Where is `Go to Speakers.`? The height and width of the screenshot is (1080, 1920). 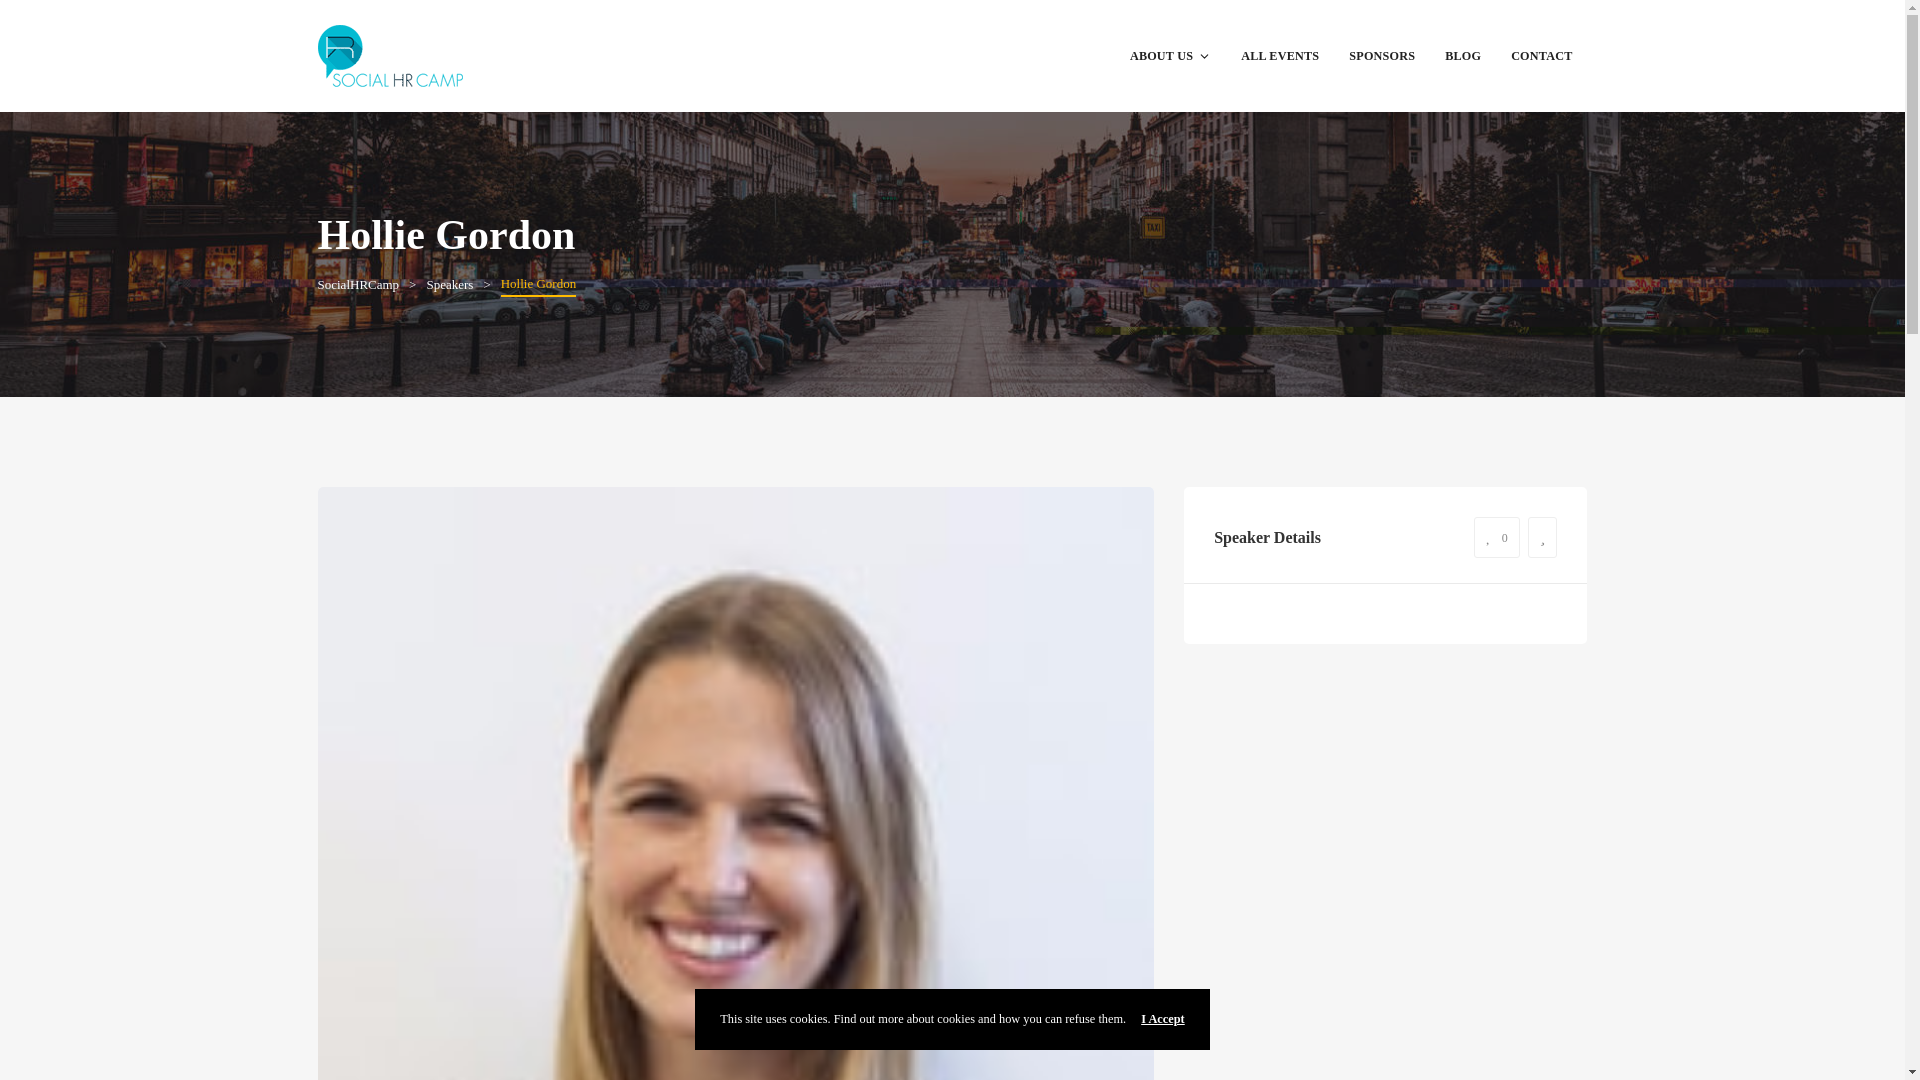
Go to Speakers. is located at coordinates (449, 284).